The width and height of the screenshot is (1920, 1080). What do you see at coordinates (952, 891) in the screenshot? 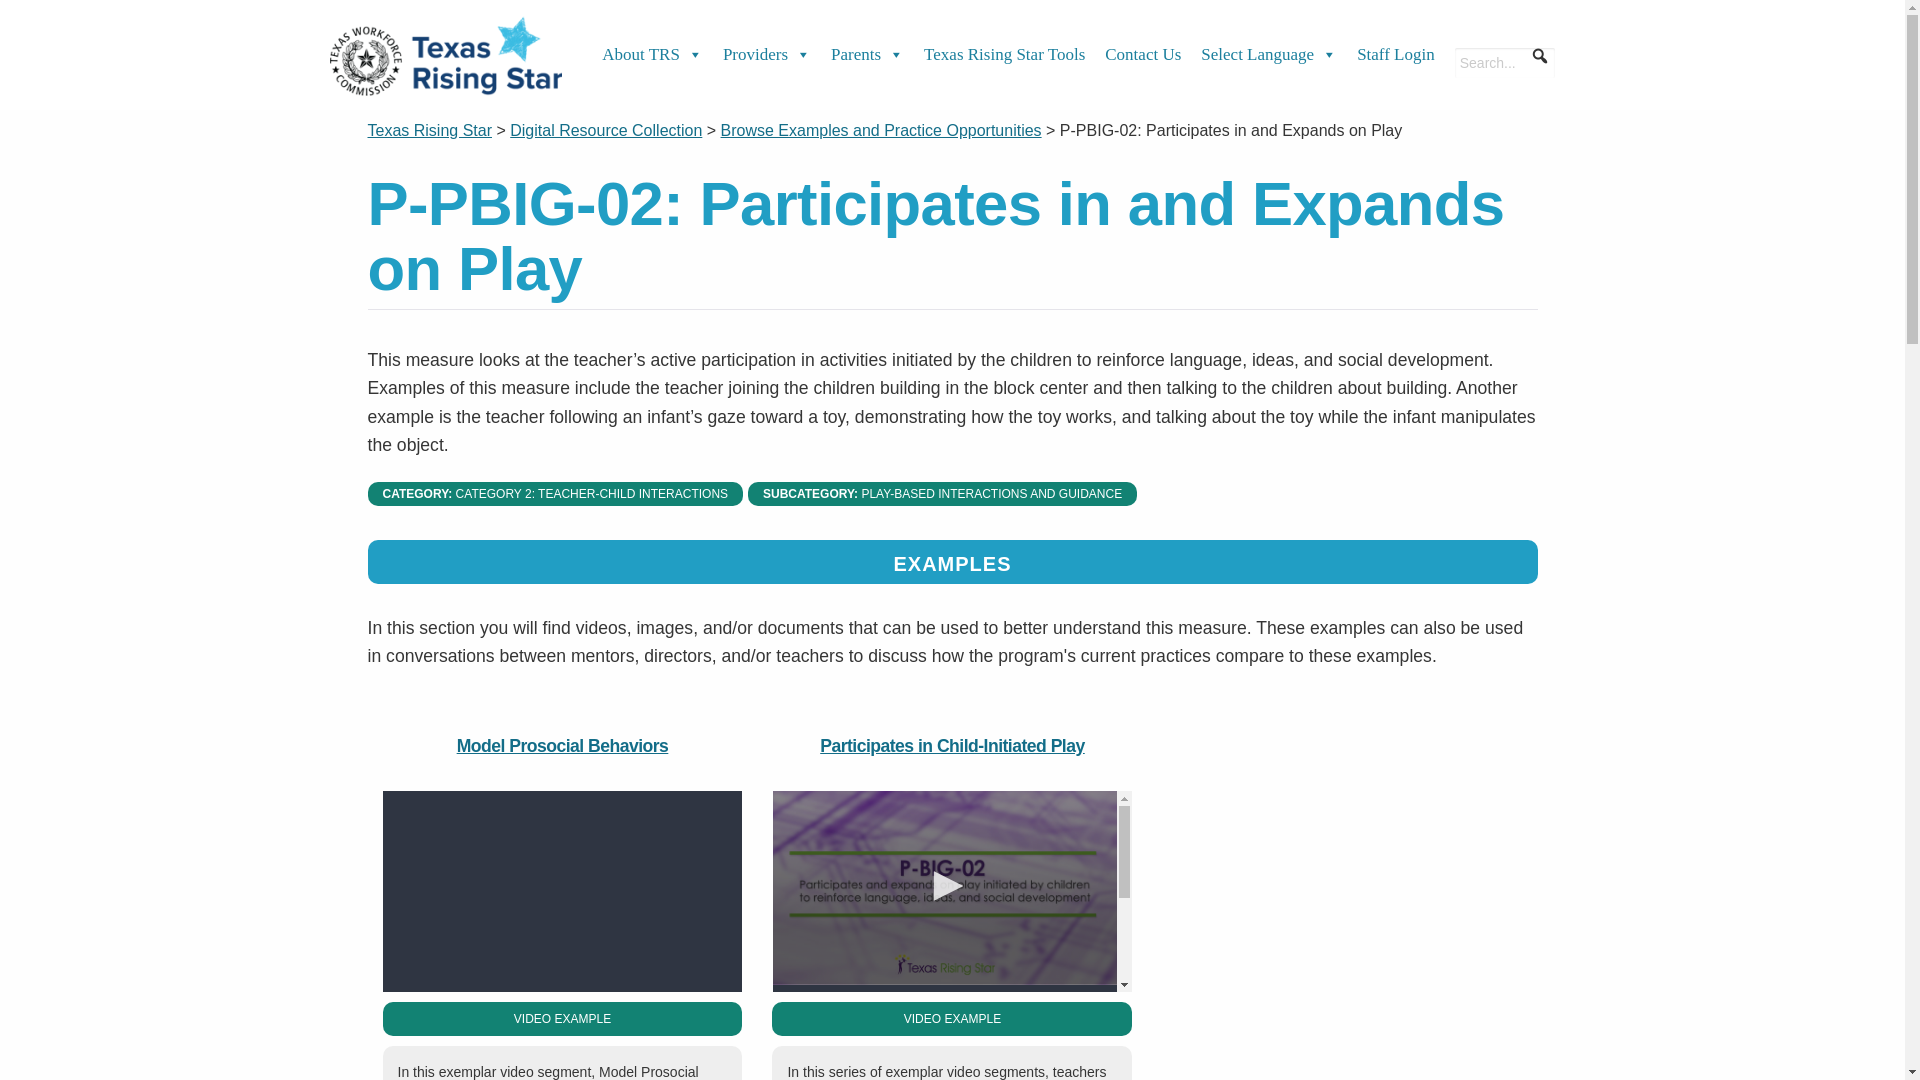
I see `Participates in Child-Initiated Play` at bounding box center [952, 891].